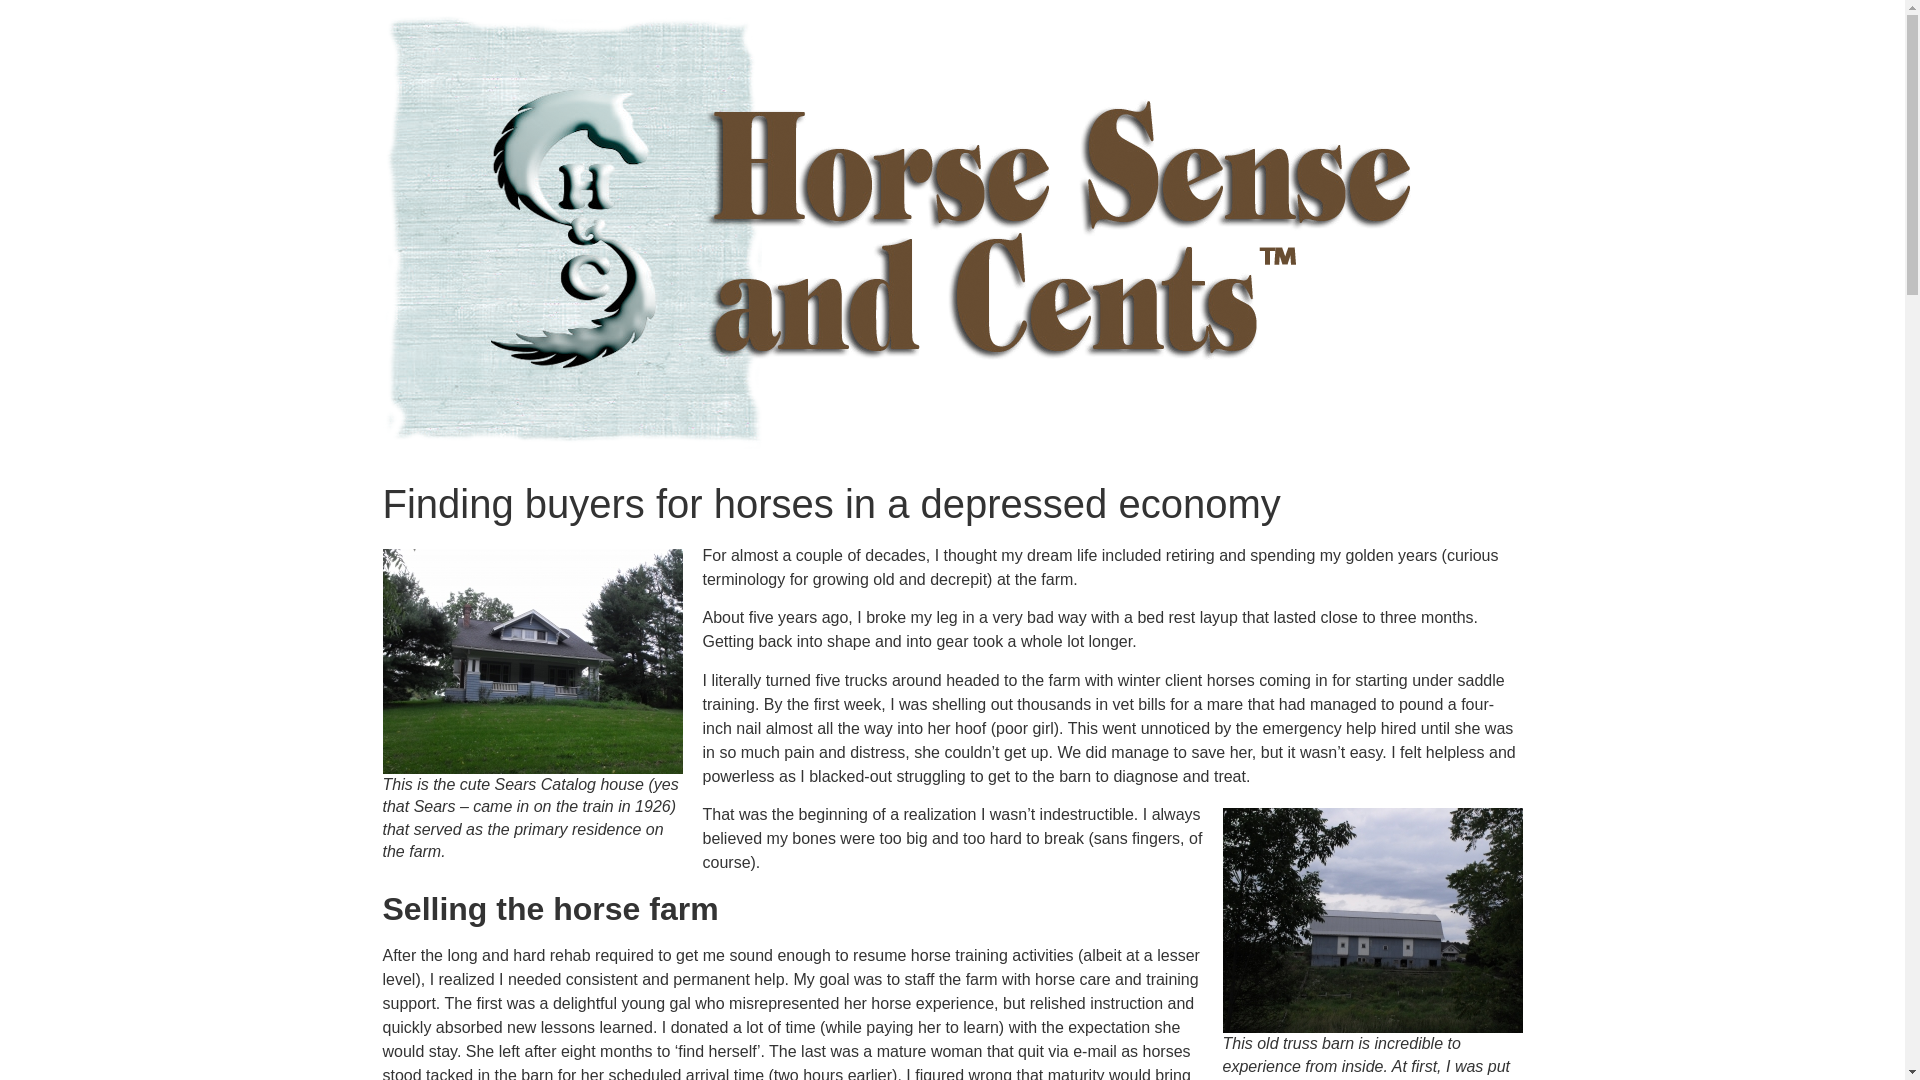 The height and width of the screenshot is (1080, 1920). I want to click on Potter Homestead, so click(532, 661).